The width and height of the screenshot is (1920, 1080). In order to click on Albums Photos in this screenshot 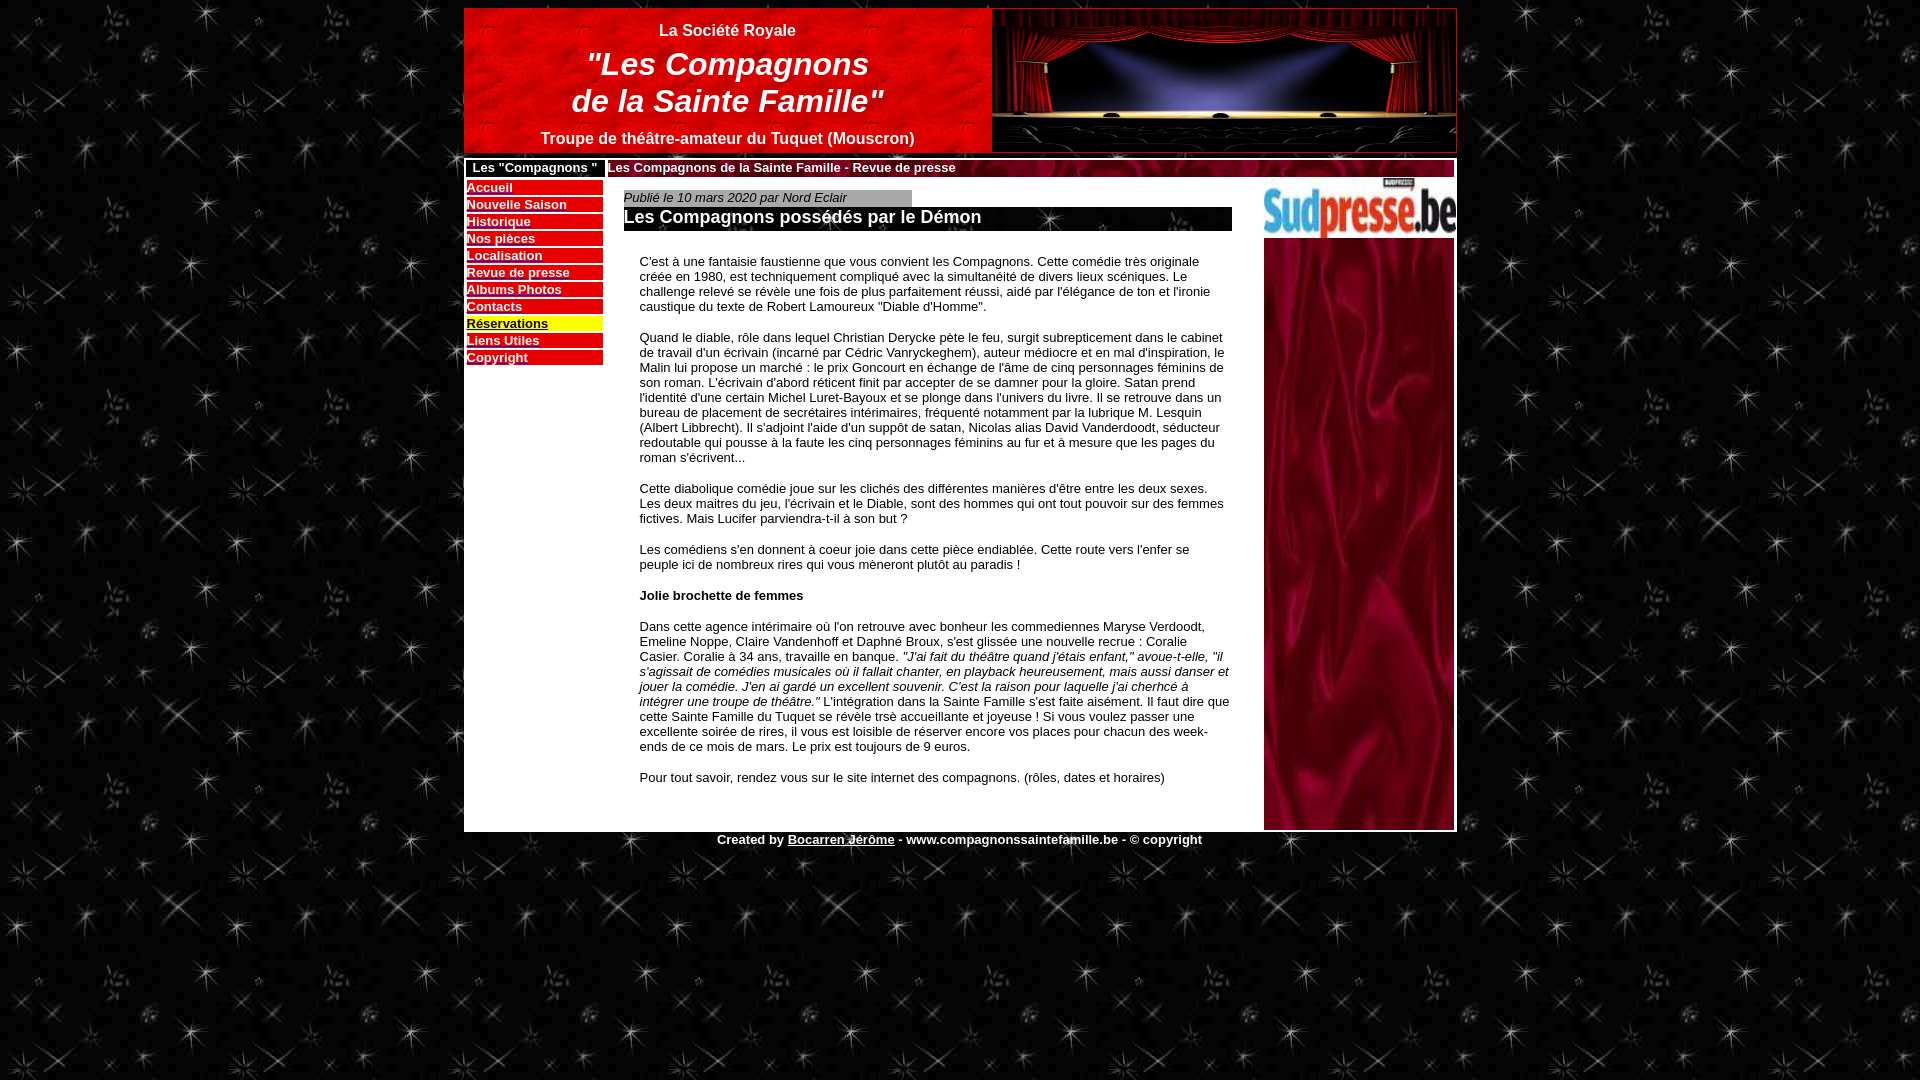, I will do `click(514, 288)`.